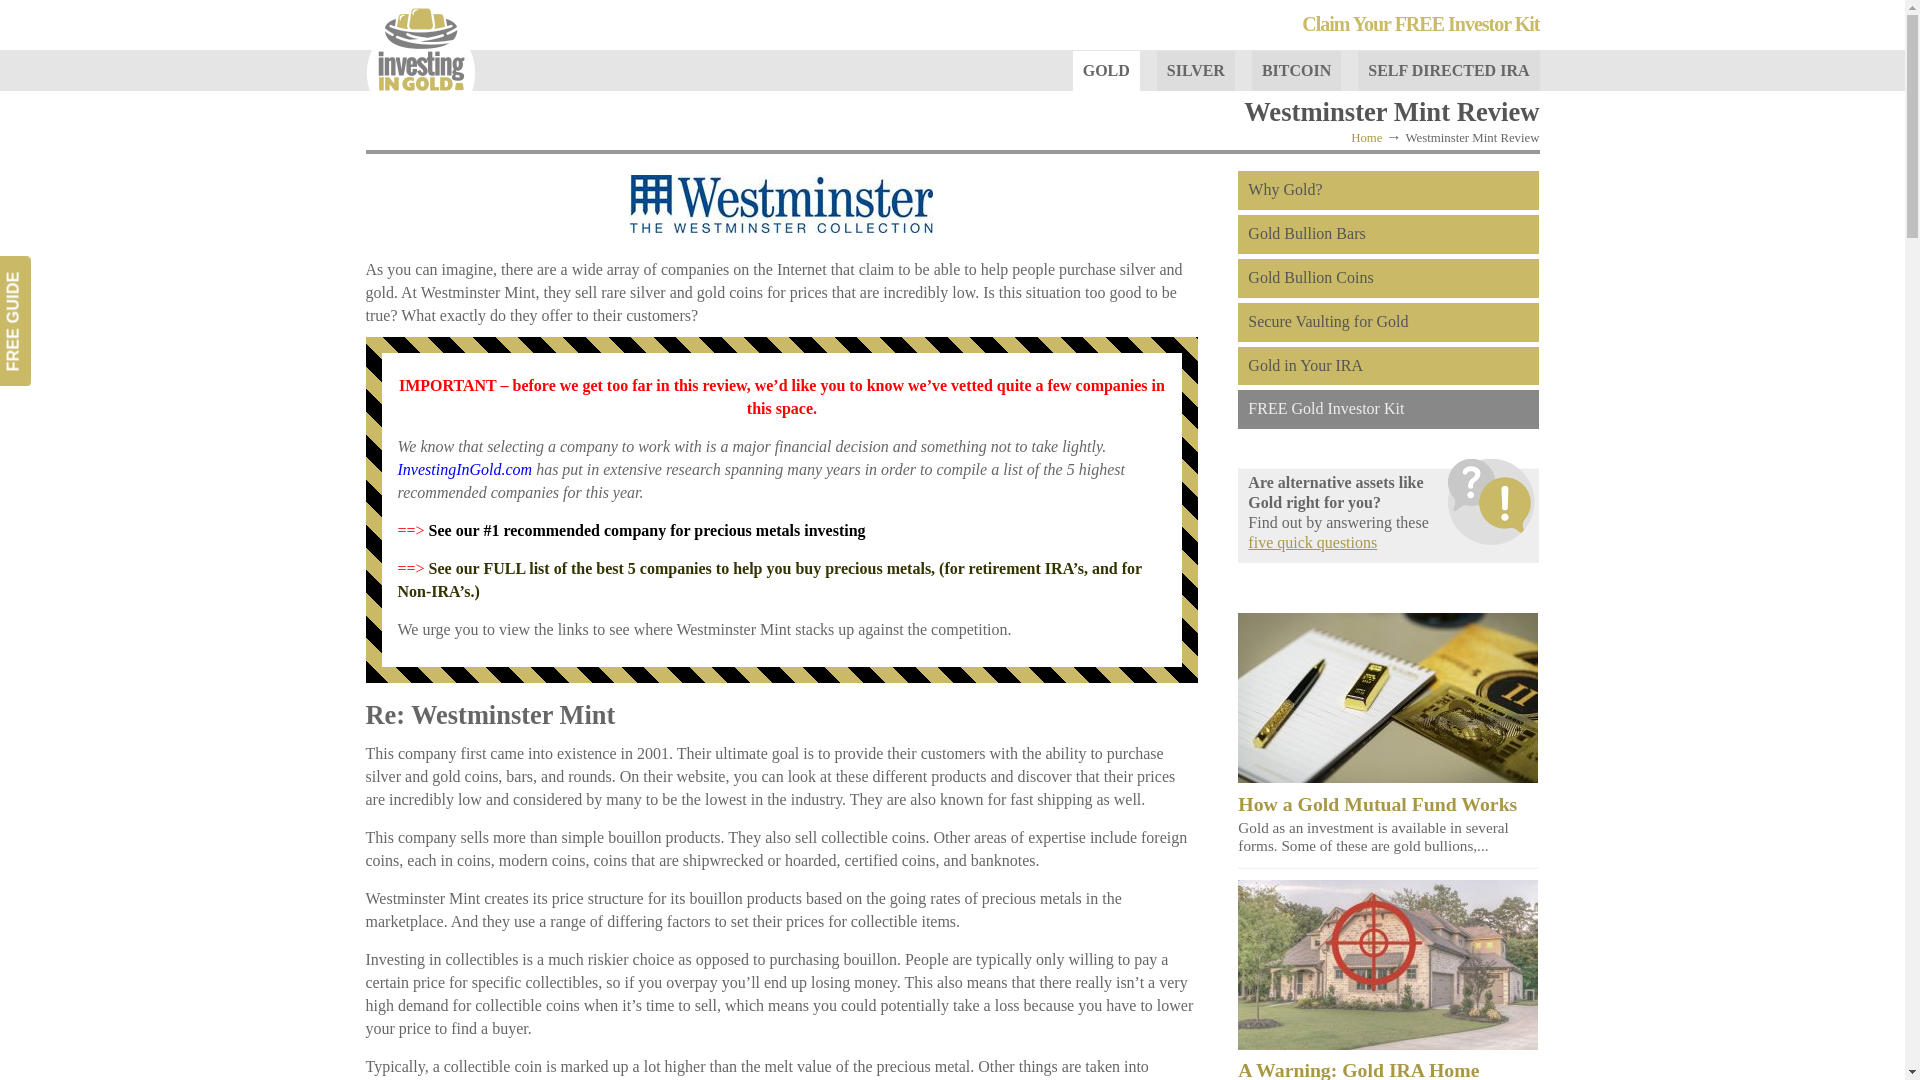  I want to click on five quick questions, so click(1312, 542).